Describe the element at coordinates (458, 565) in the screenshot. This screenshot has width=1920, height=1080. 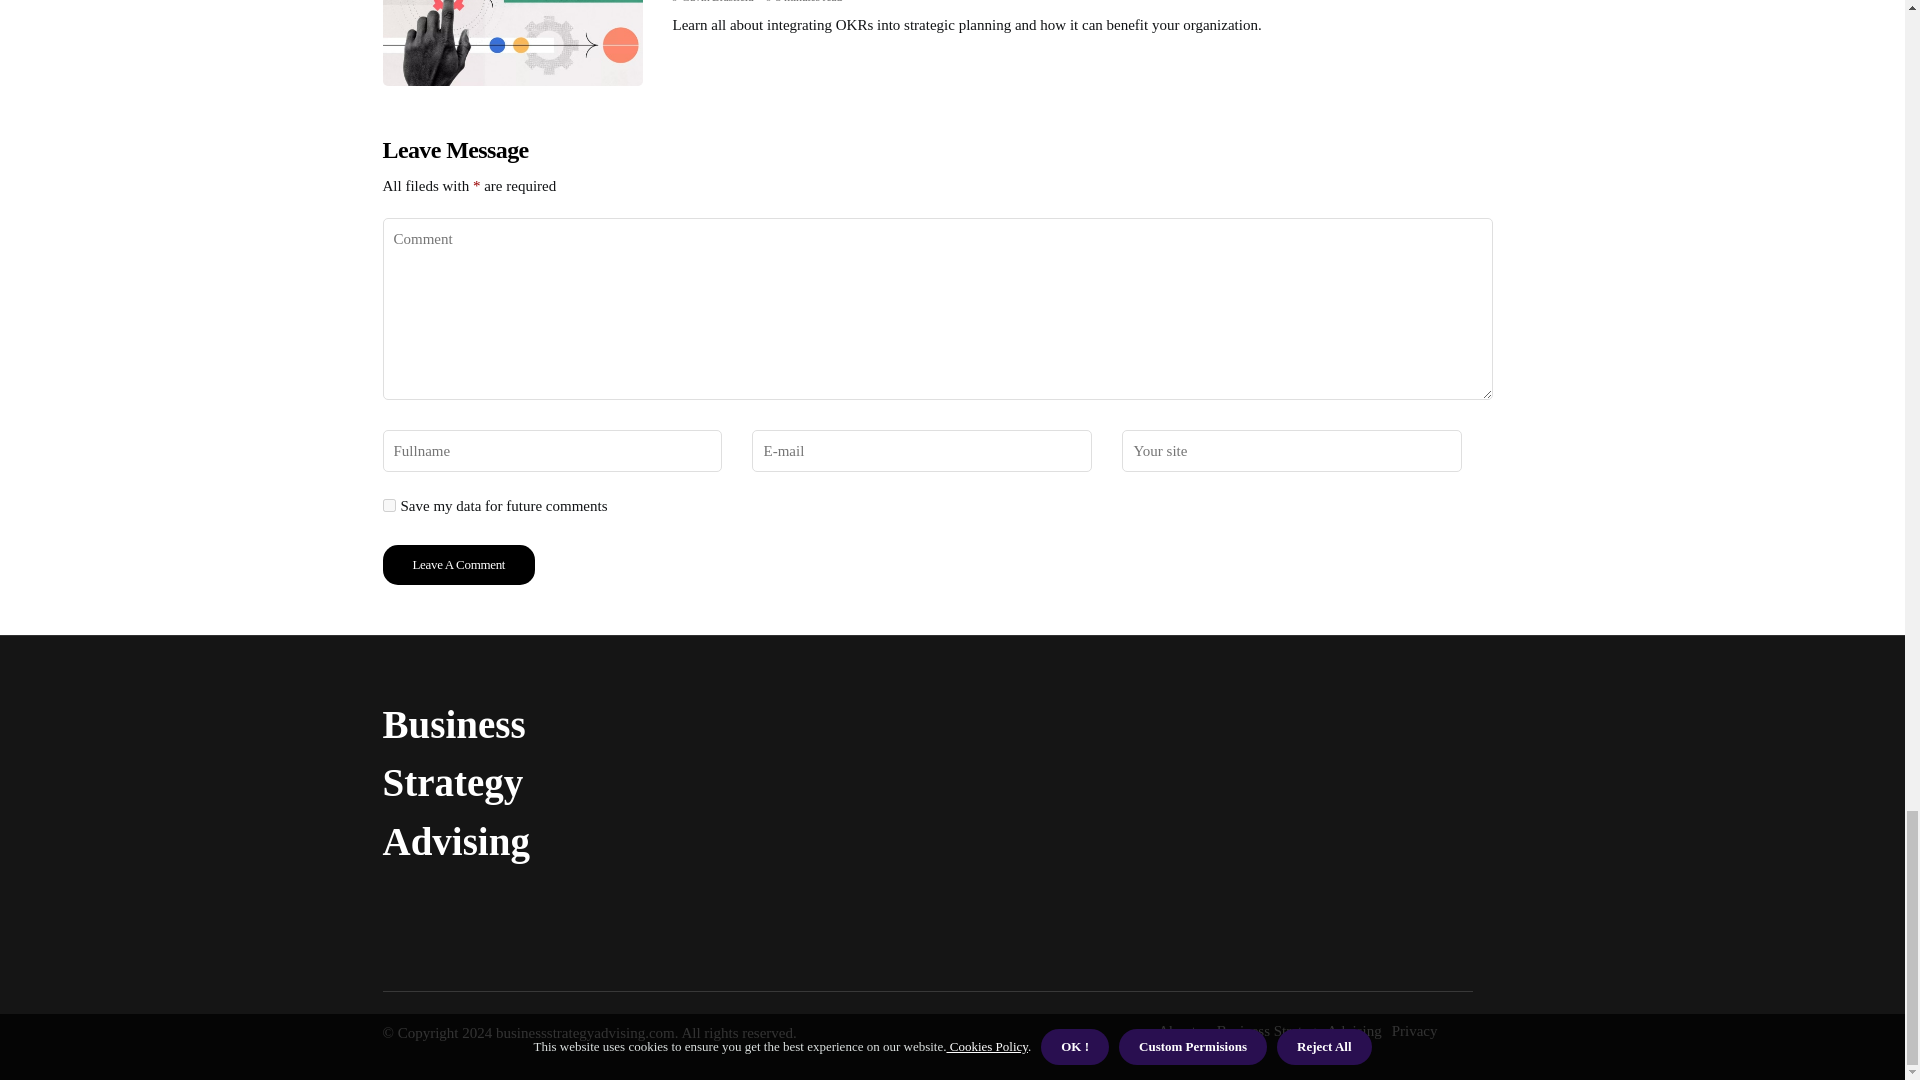
I see `Leave a Comment` at that location.